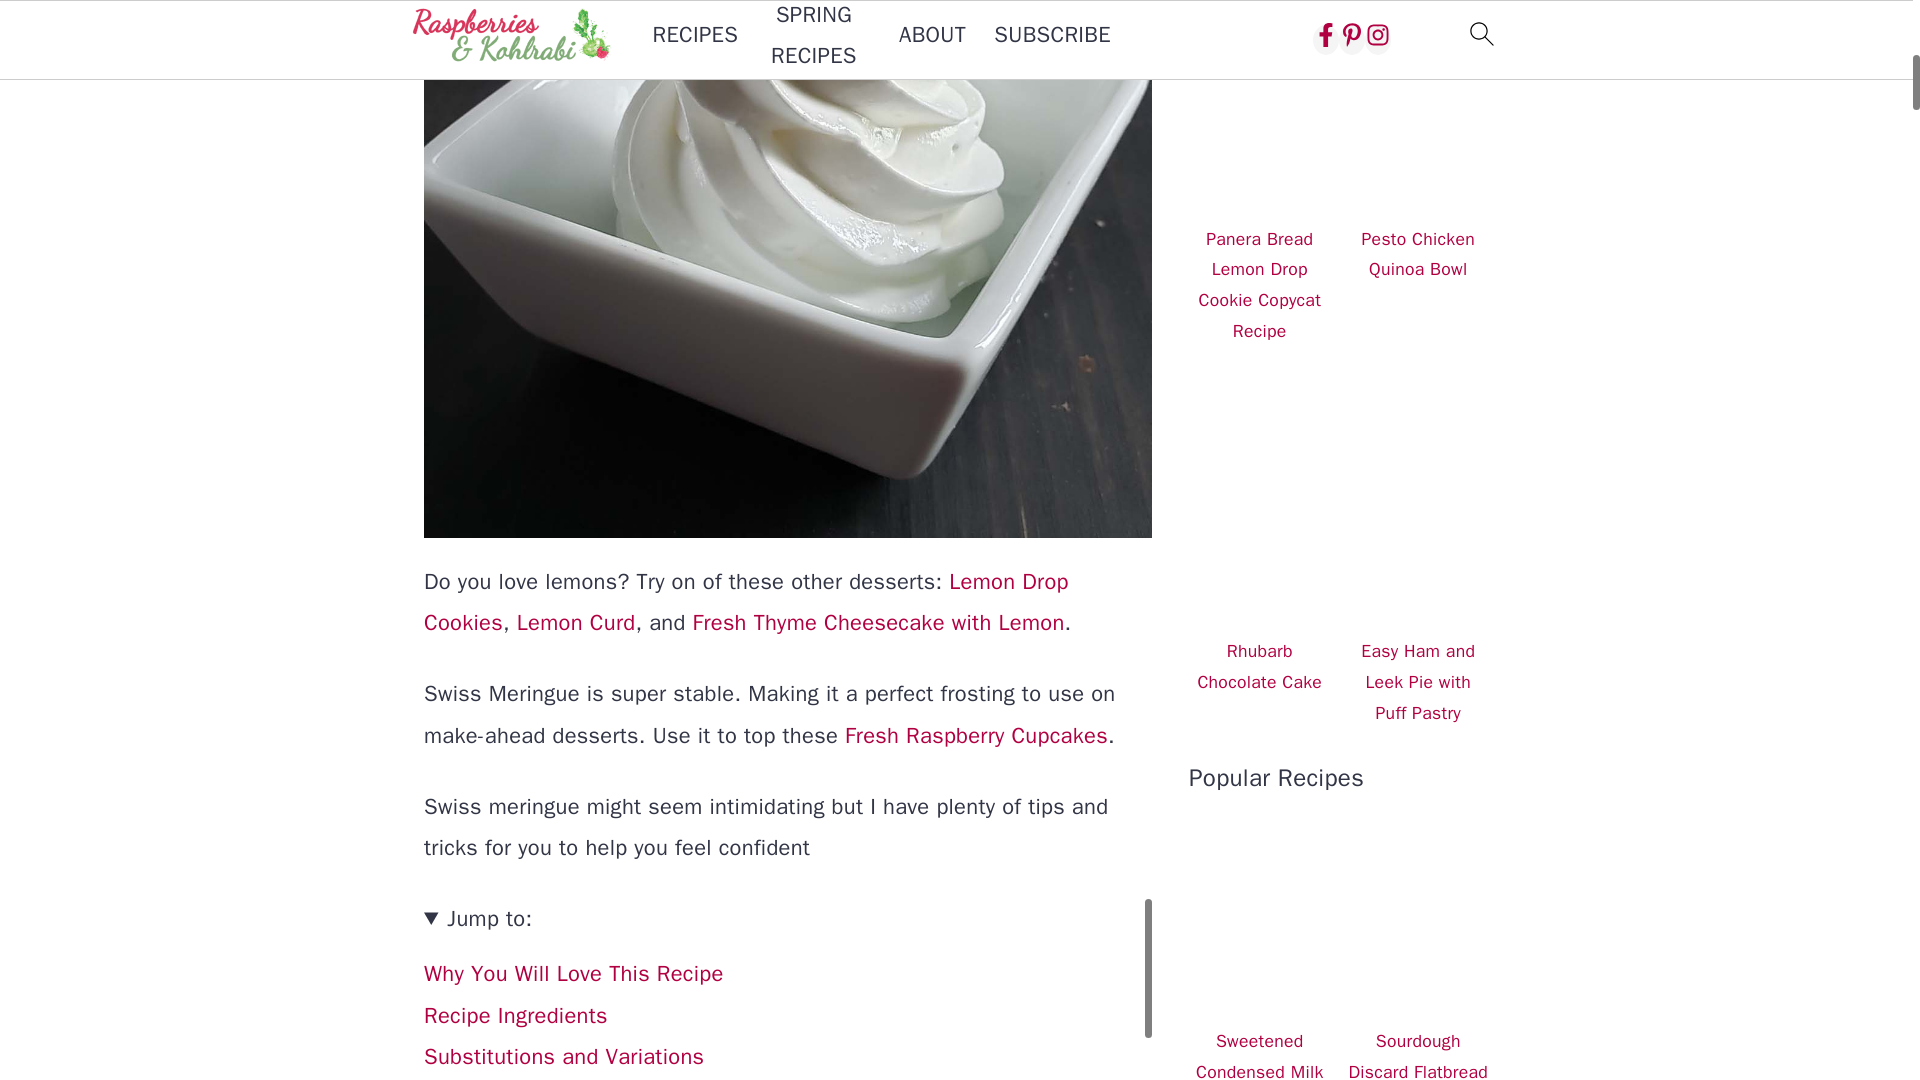  What do you see at coordinates (576, 623) in the screenshot?
I see `Lemon Curd` at bounding box center [576, 623].